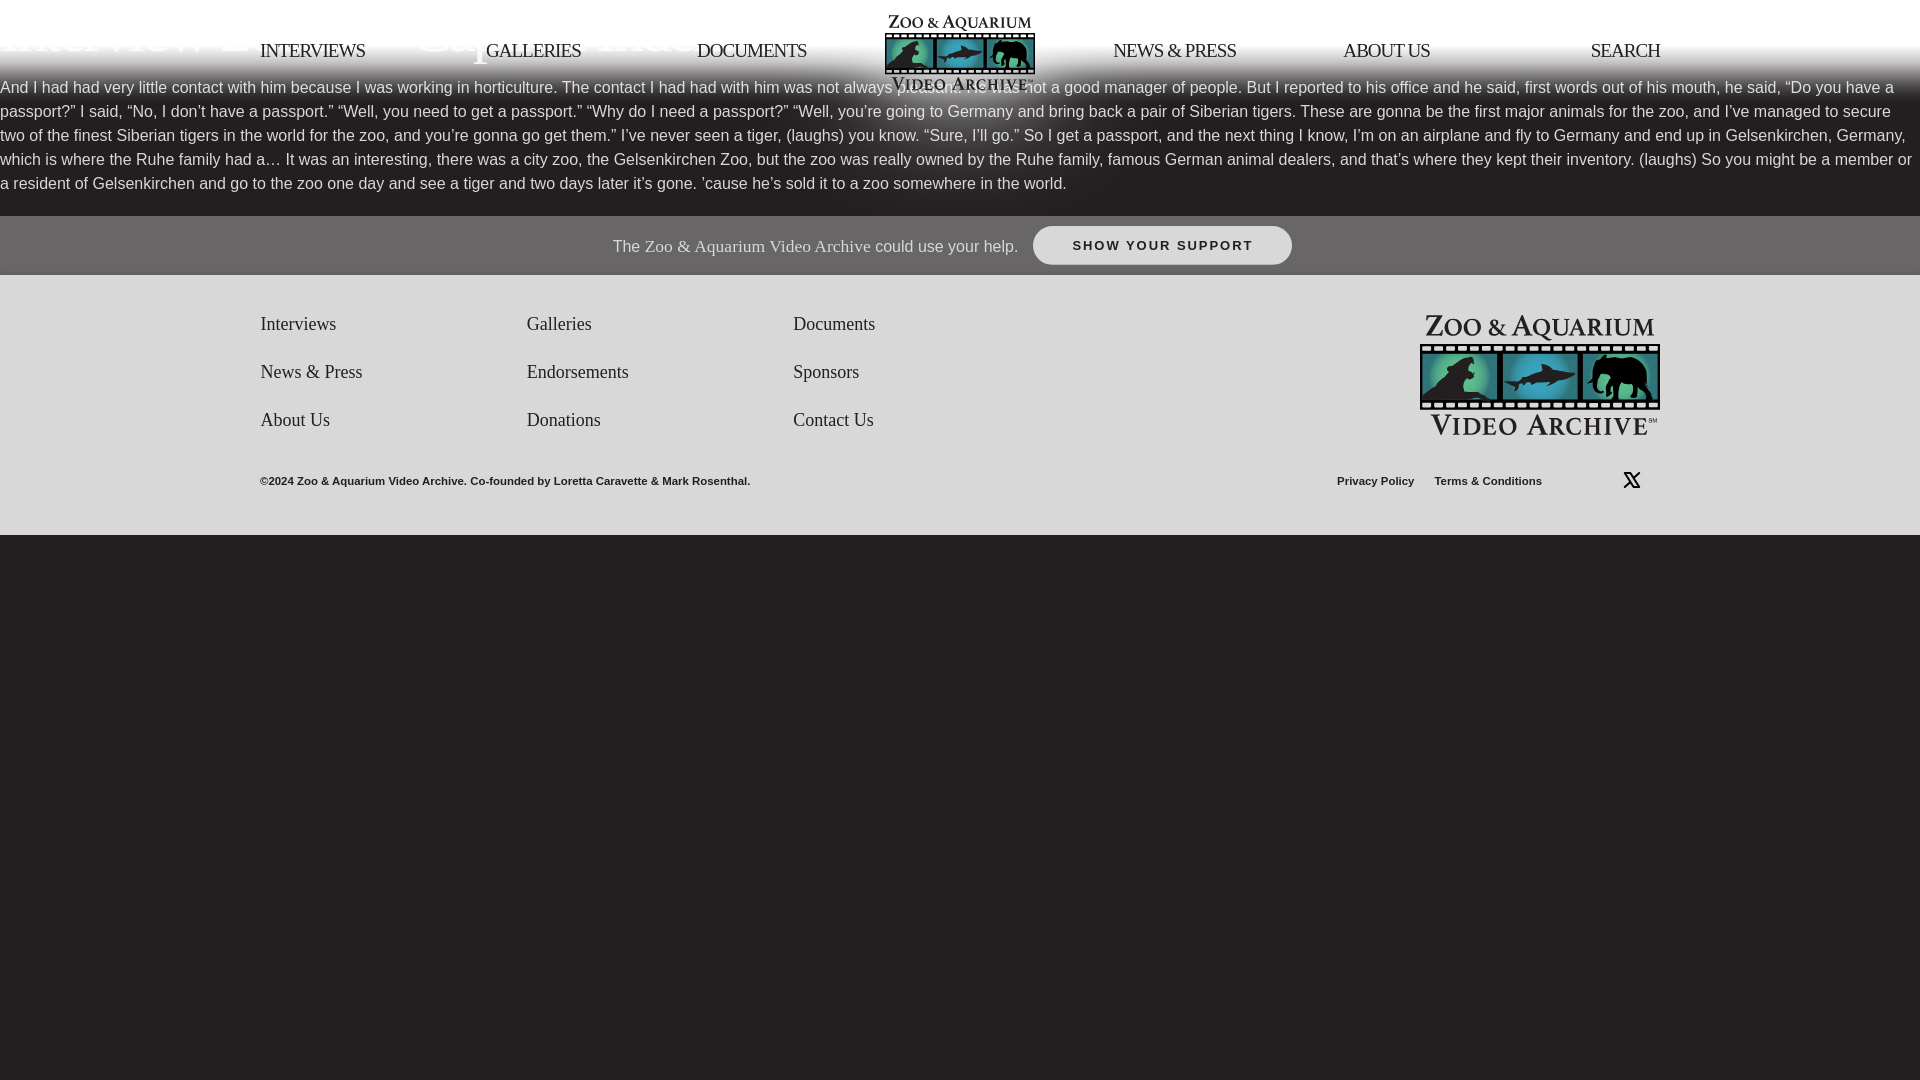 This screenshot has width=1920, height=1080. I want to click on SEARCH, so click(1626, 52).